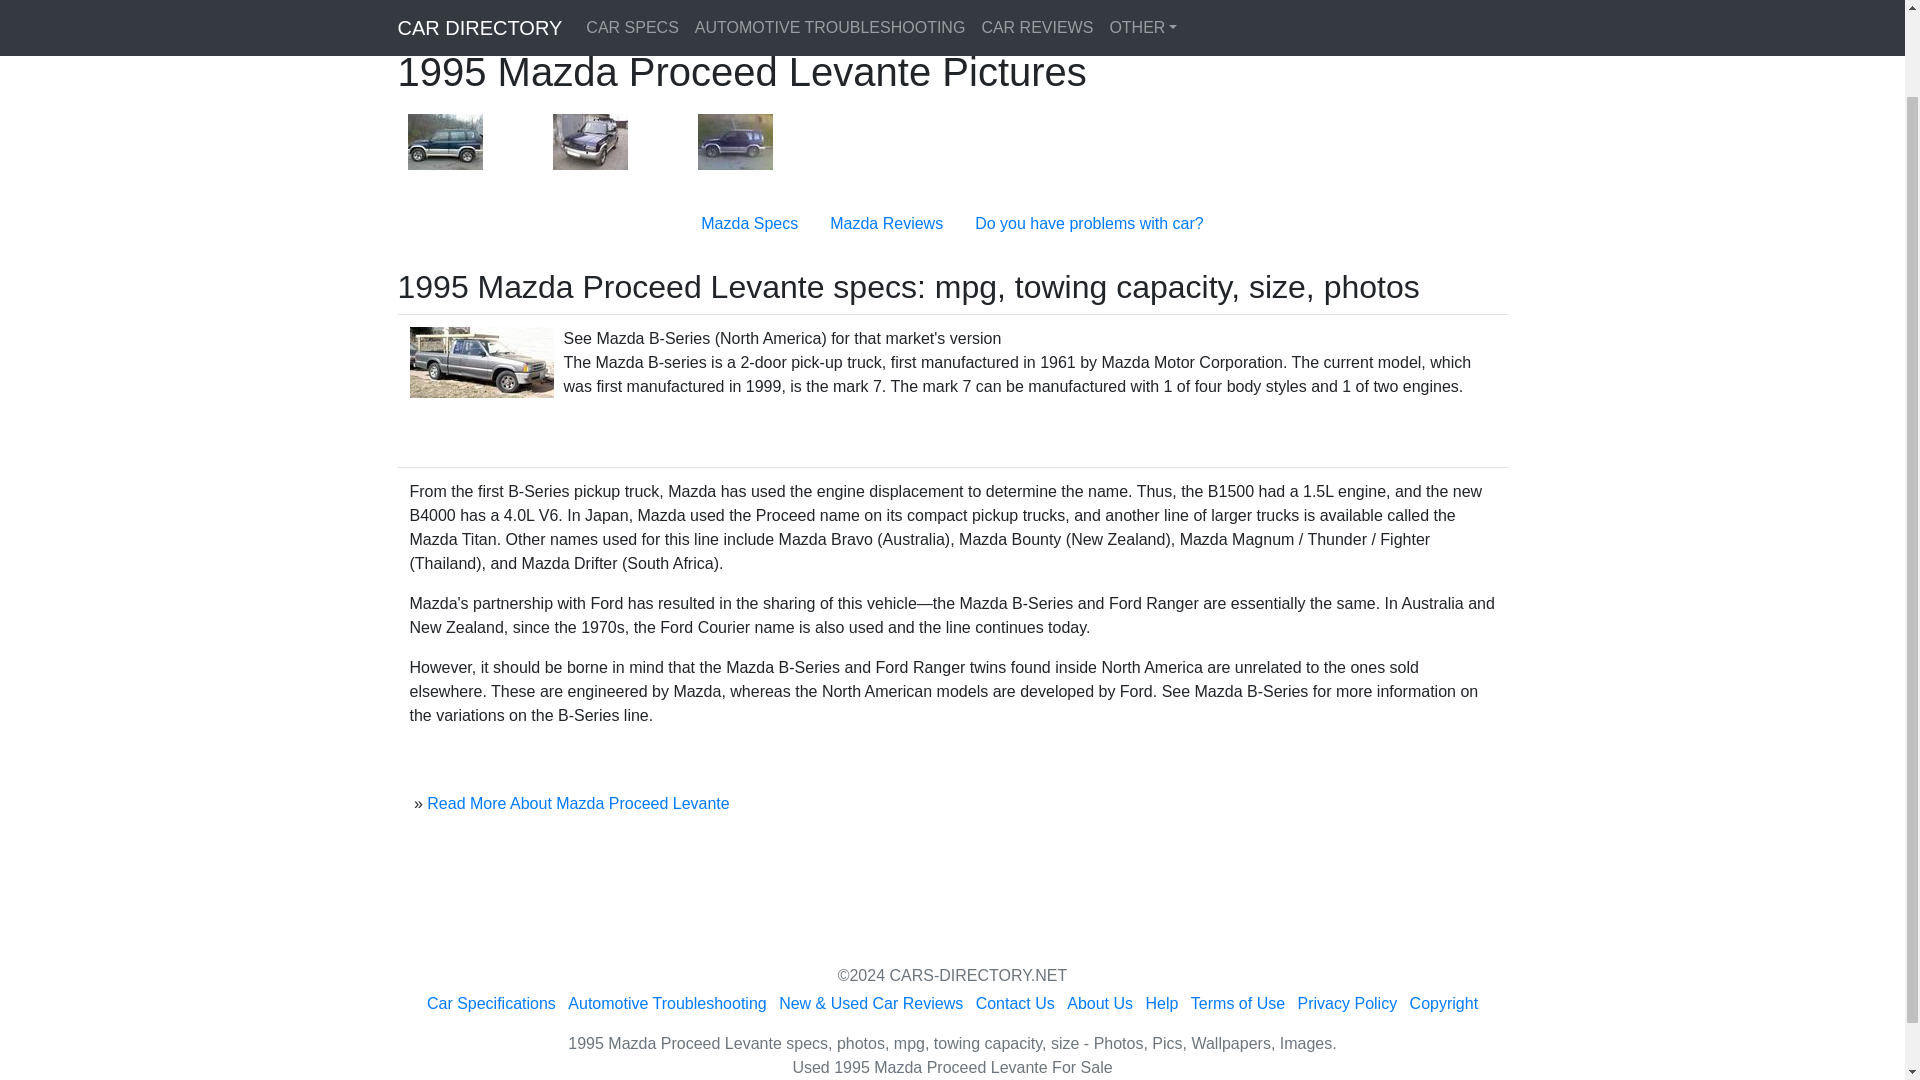  I want to click on Mazda Reviews, so click(886, 223).